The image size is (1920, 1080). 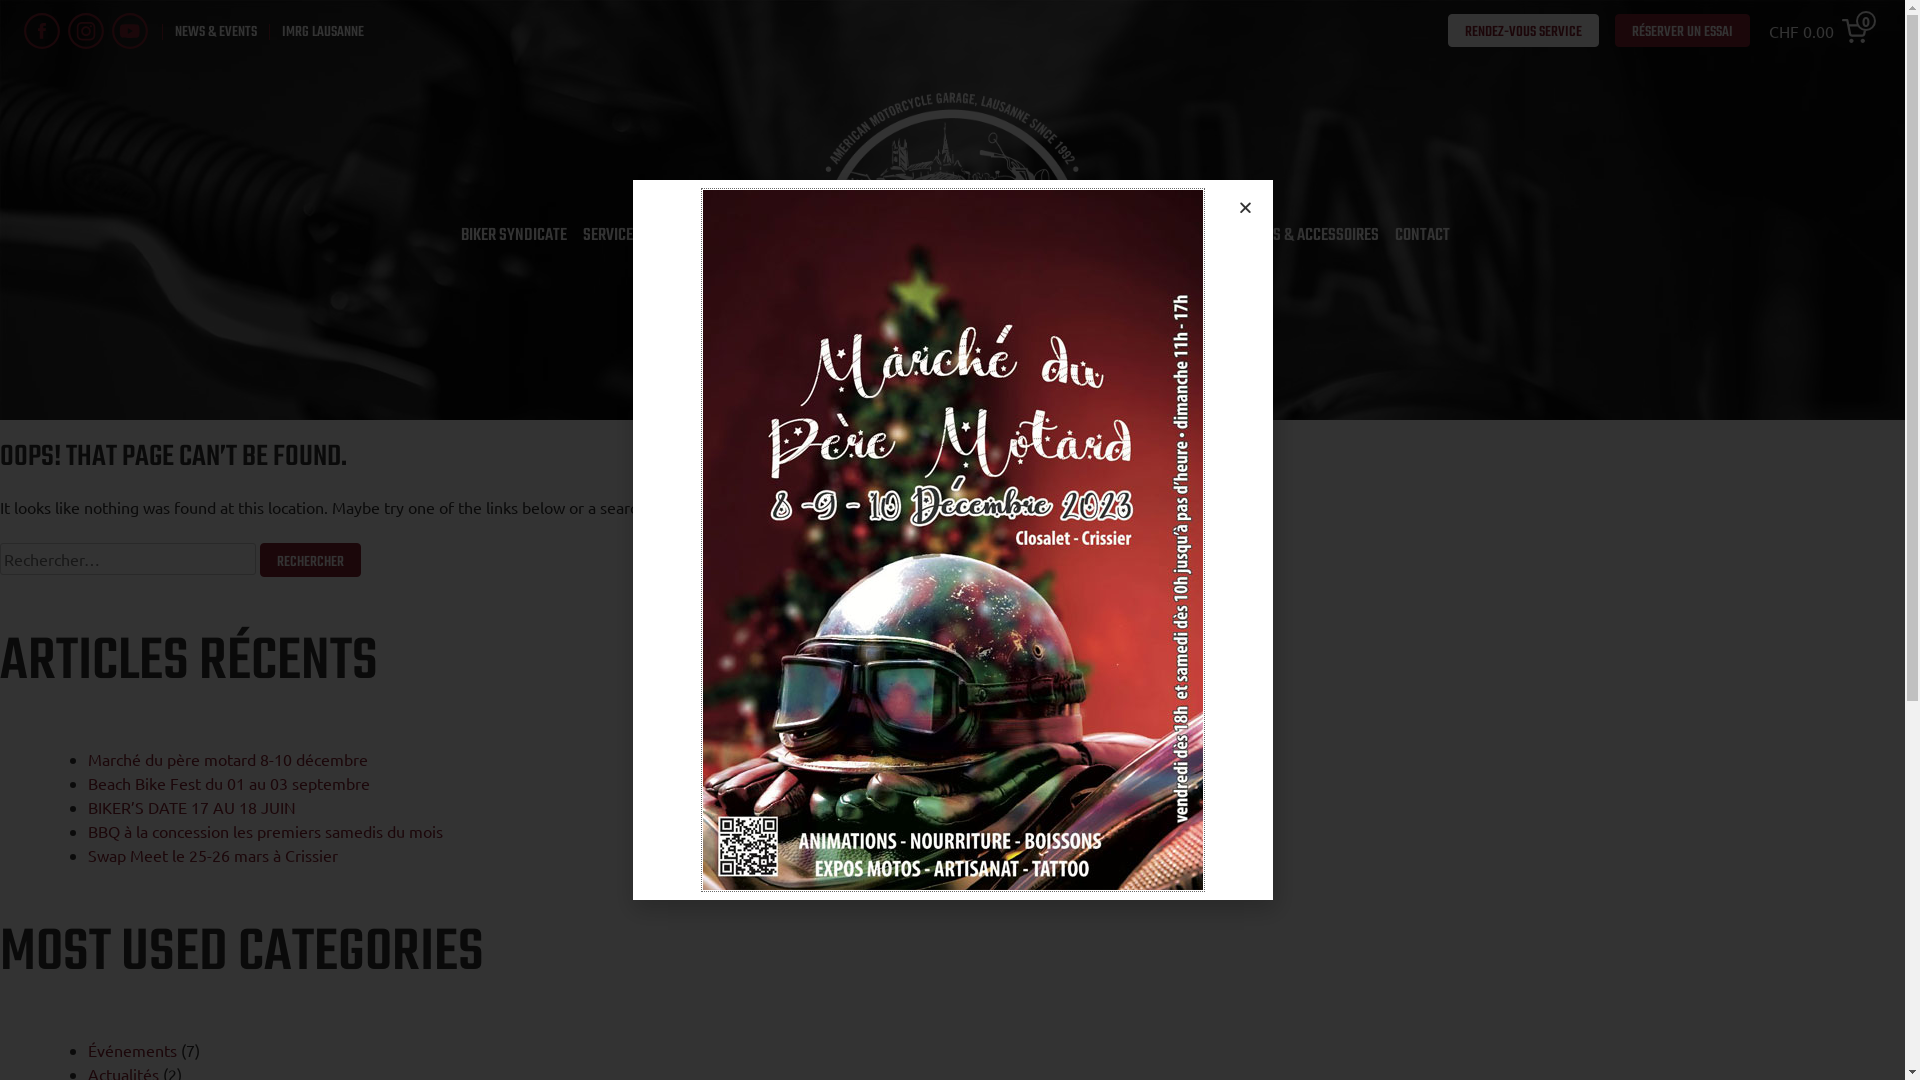 What do you see at coordinates (1172, 236) in the screenshot?
I see `INDIAN` at bounding box center [1172, 236].